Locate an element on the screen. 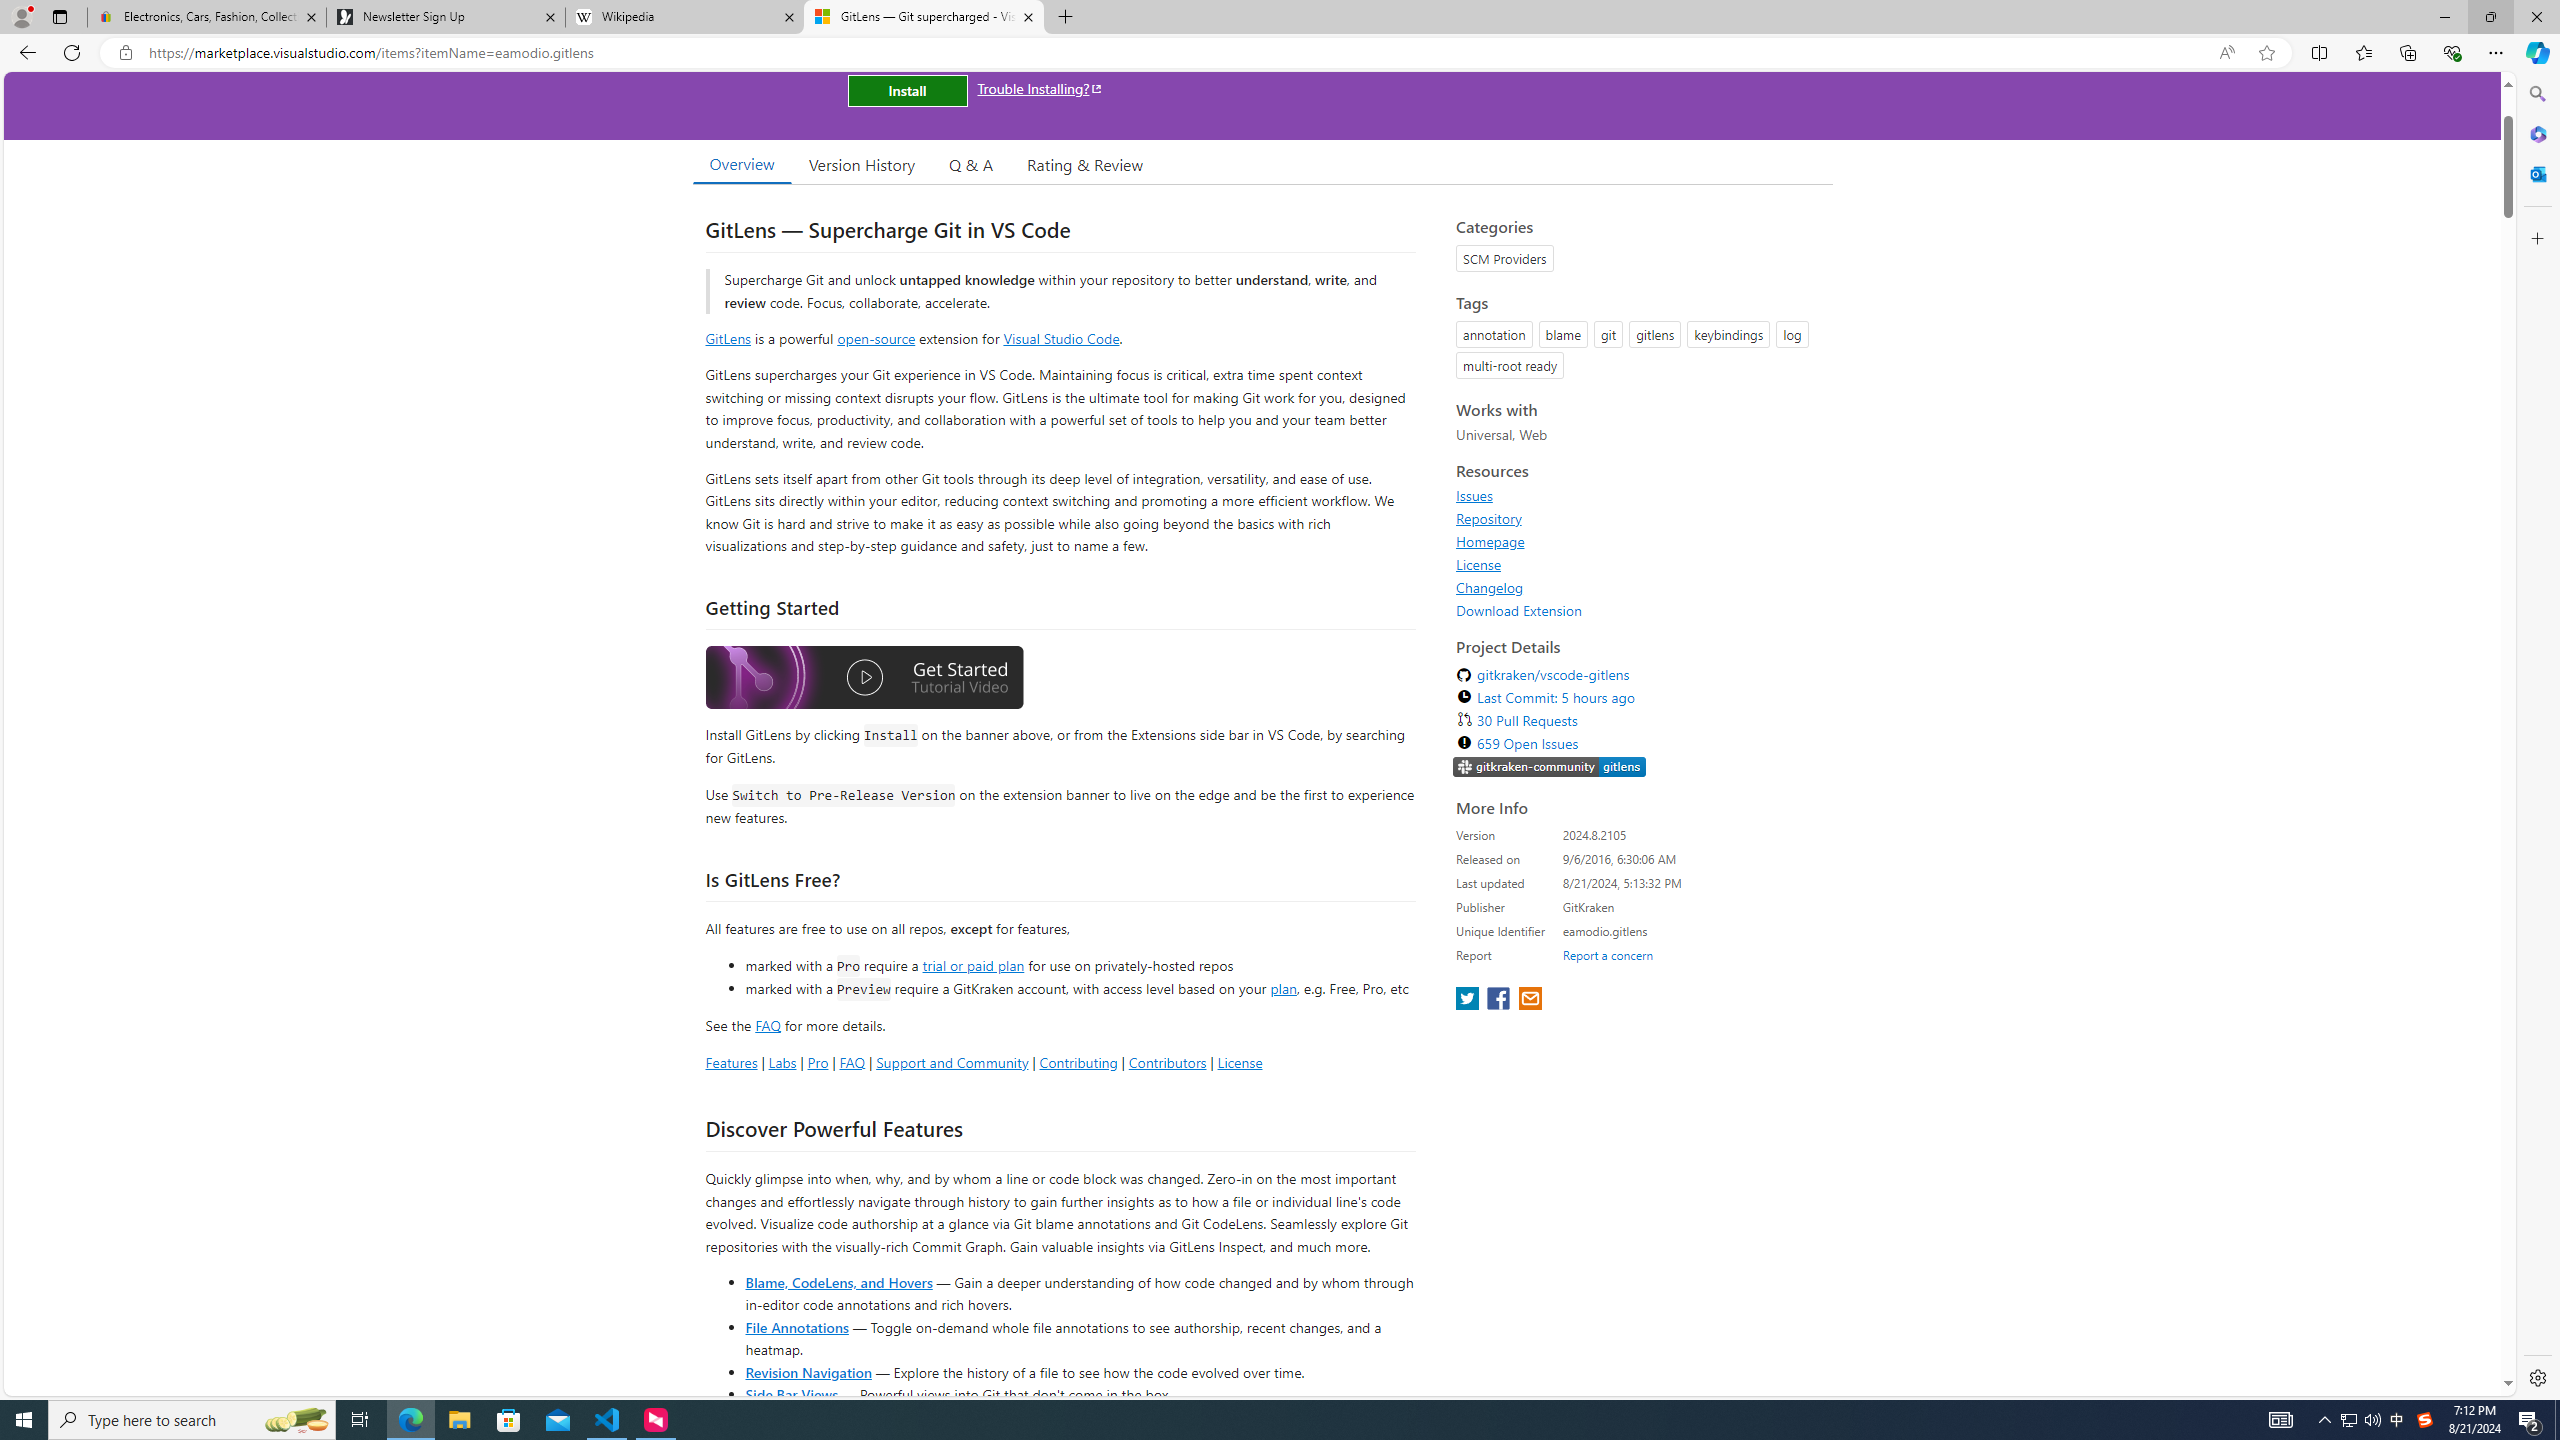 The width and height of the screenshot is (2560, 1440). Visual Studio Code is located at coordinates (1062, 338).